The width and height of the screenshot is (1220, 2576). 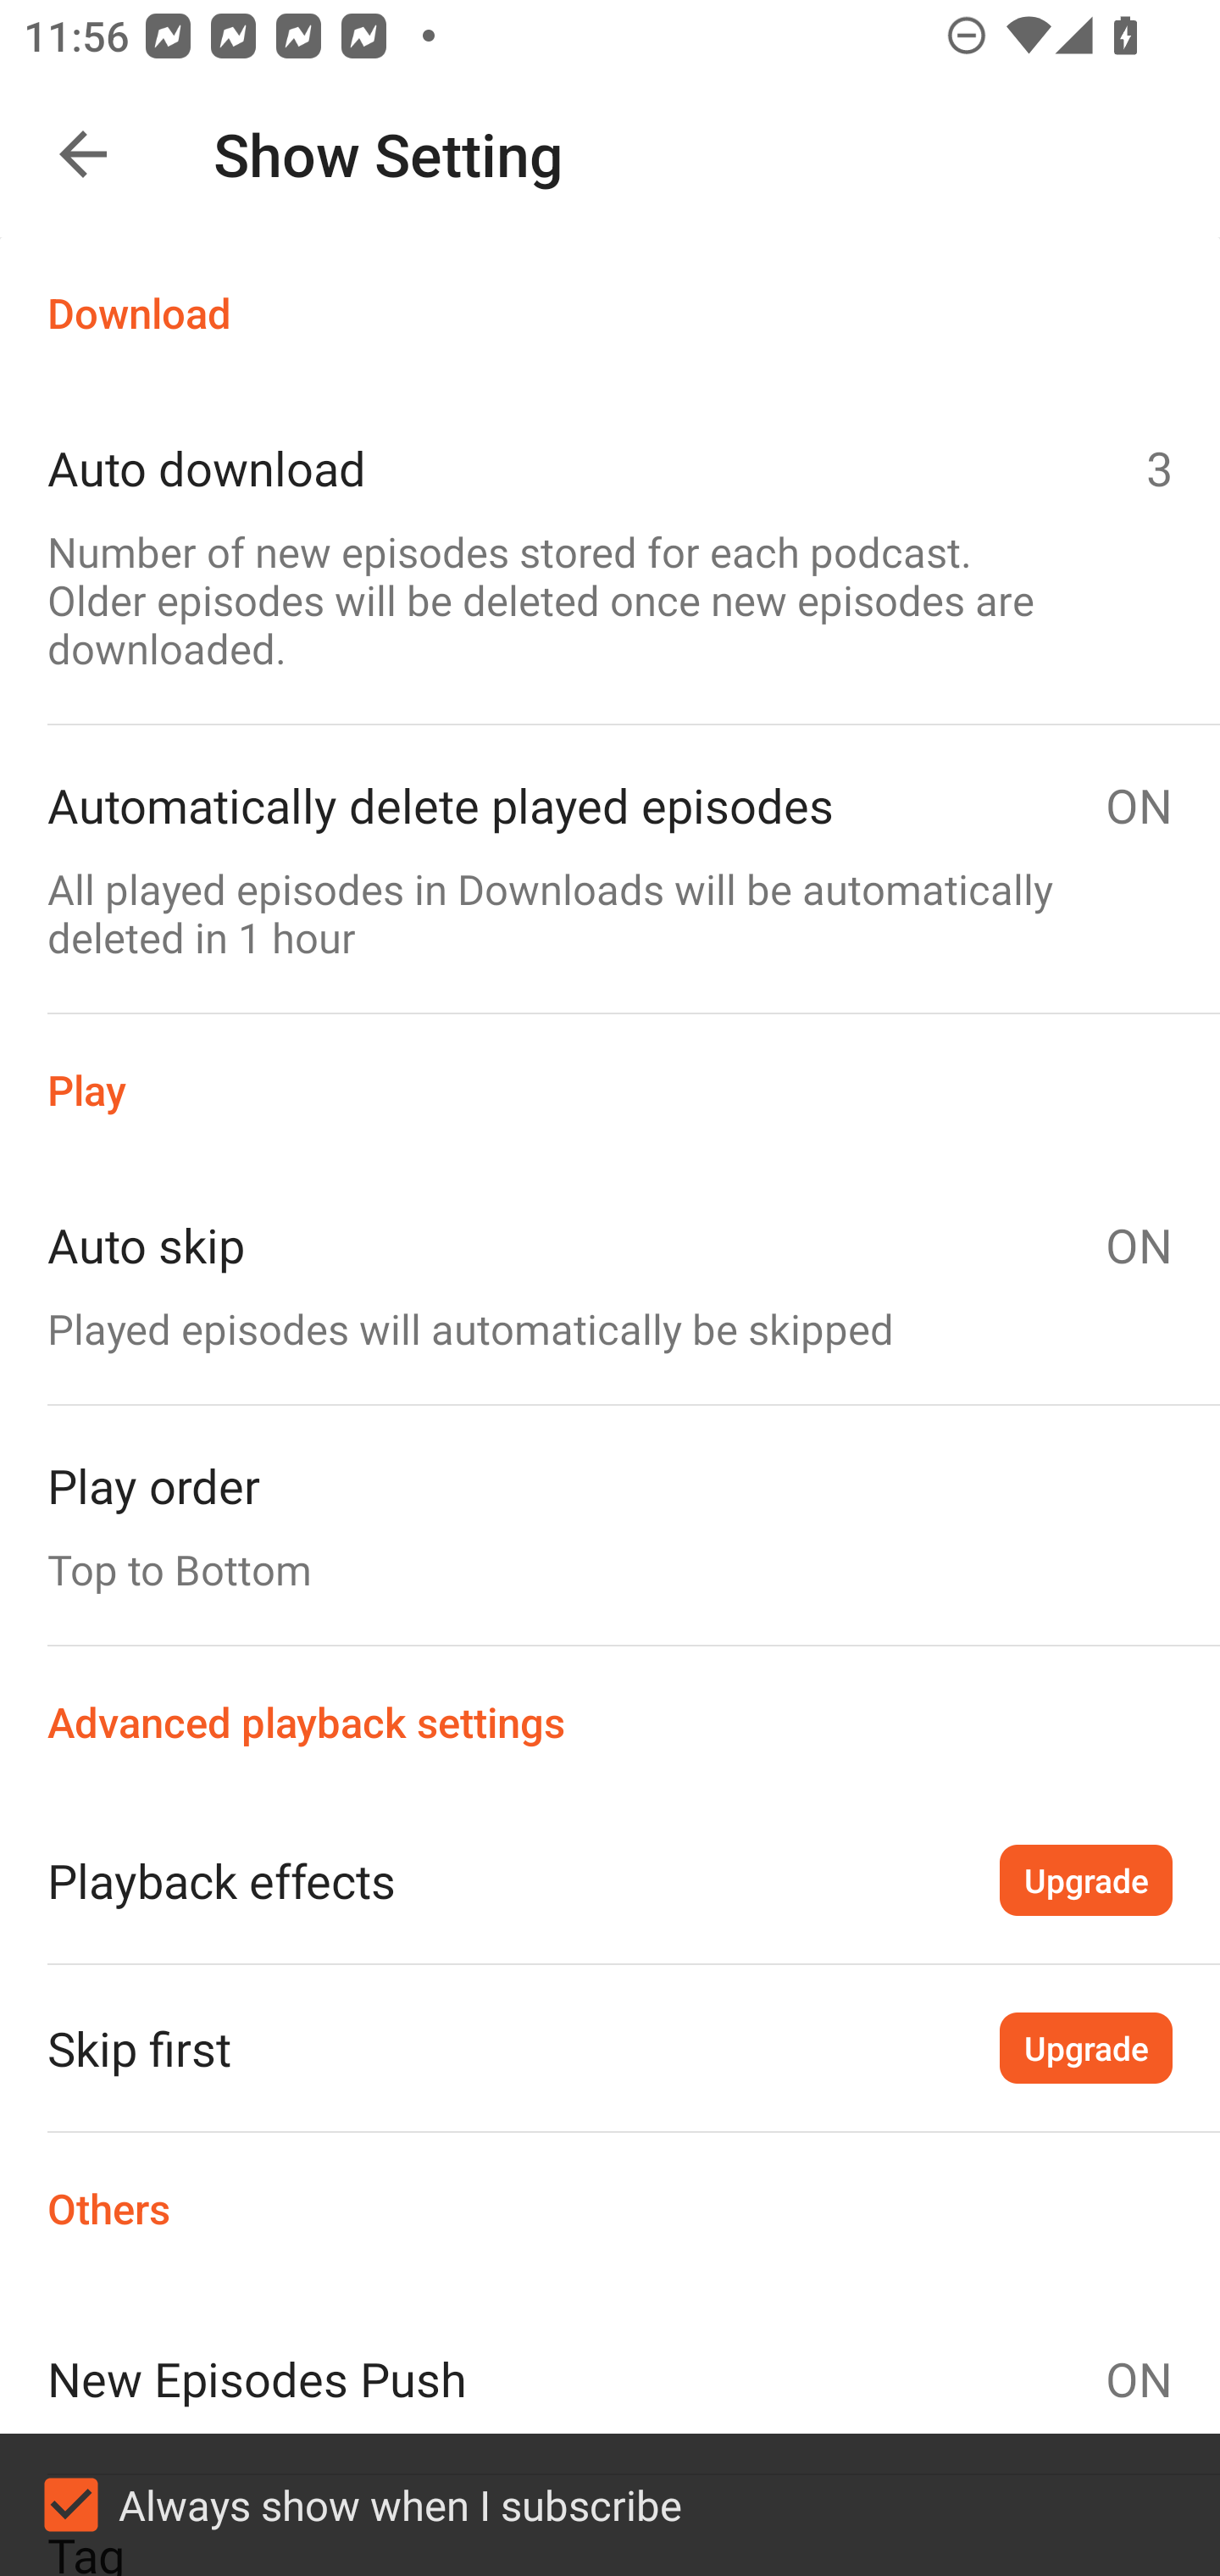 What do you see at coordinates (610, 1524) in the screenshot?
I see `Play order Top to Bottom` at bounding box center [610, 1524].